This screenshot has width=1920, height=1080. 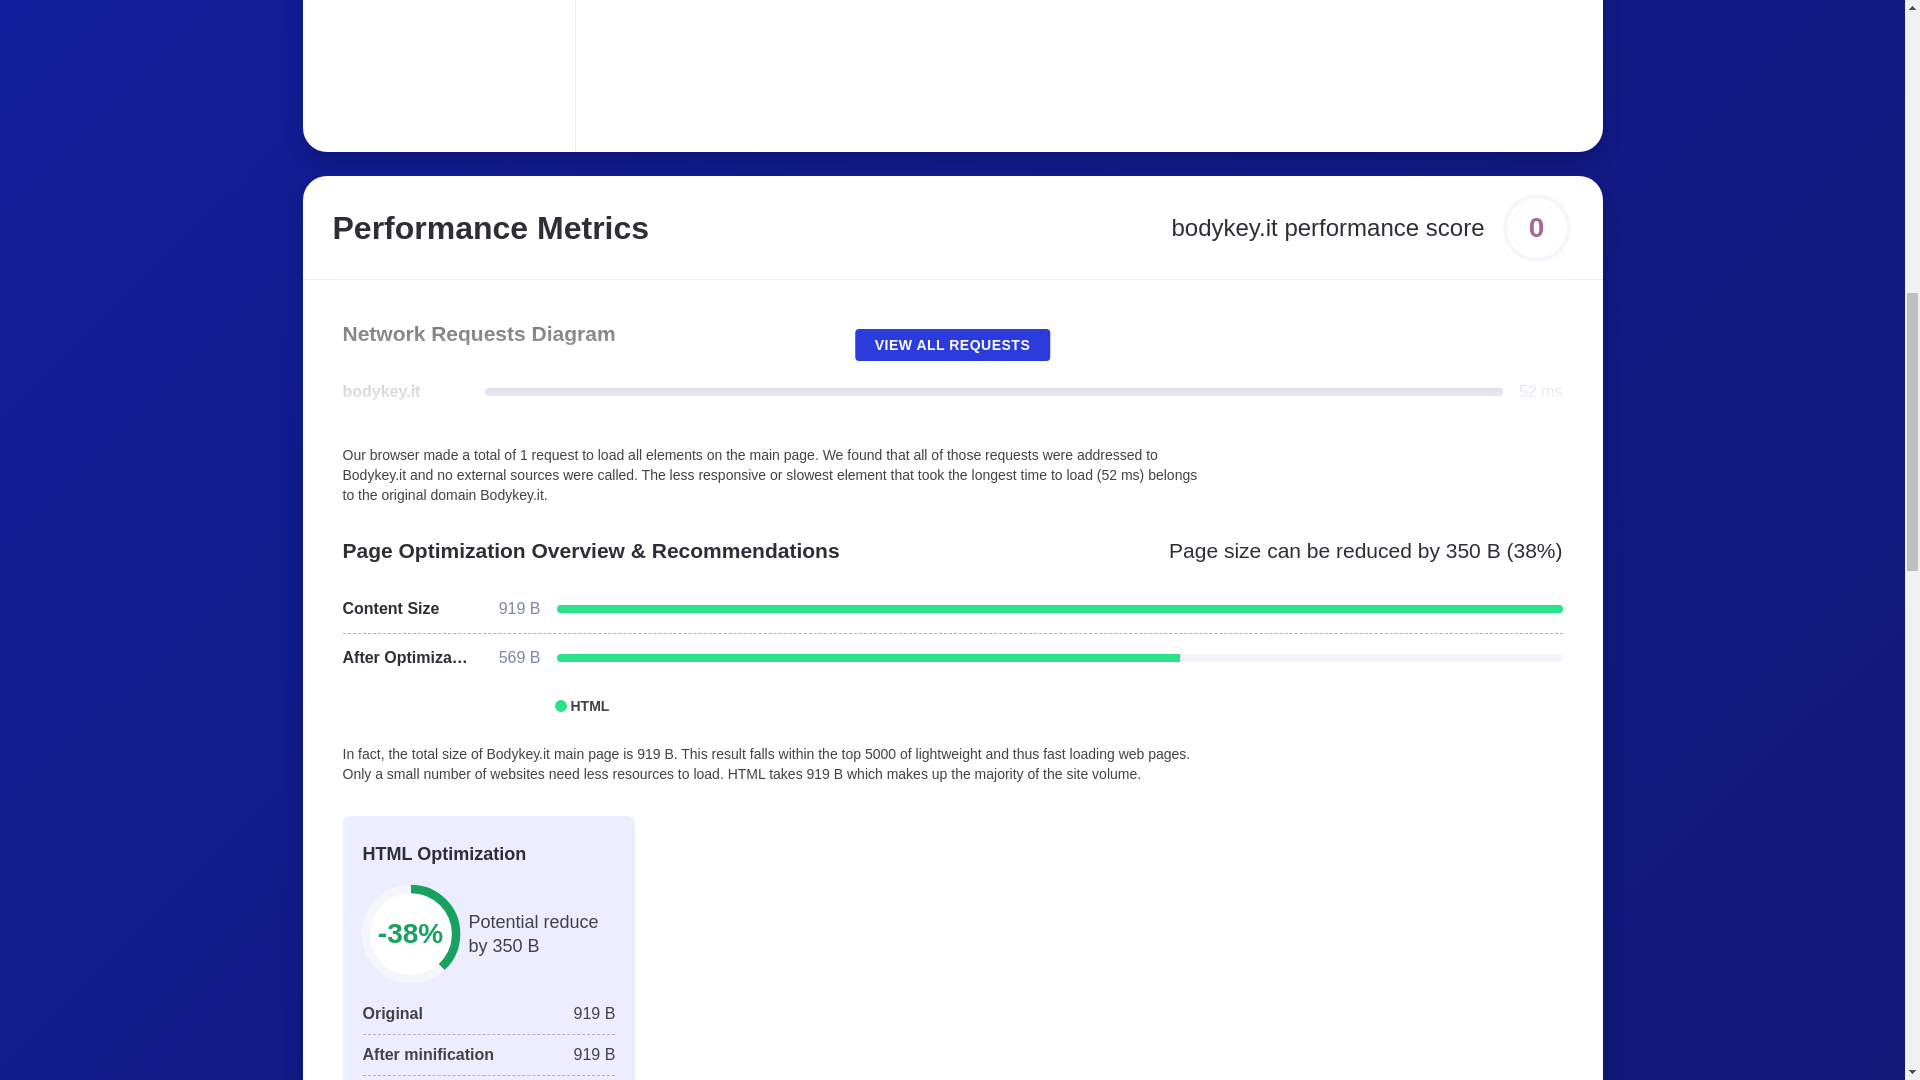 What do you see at coordinates (952, 344) in the screenshot?
I see `VIEW ALL REQUESTS` at bounding box center [952, 344].